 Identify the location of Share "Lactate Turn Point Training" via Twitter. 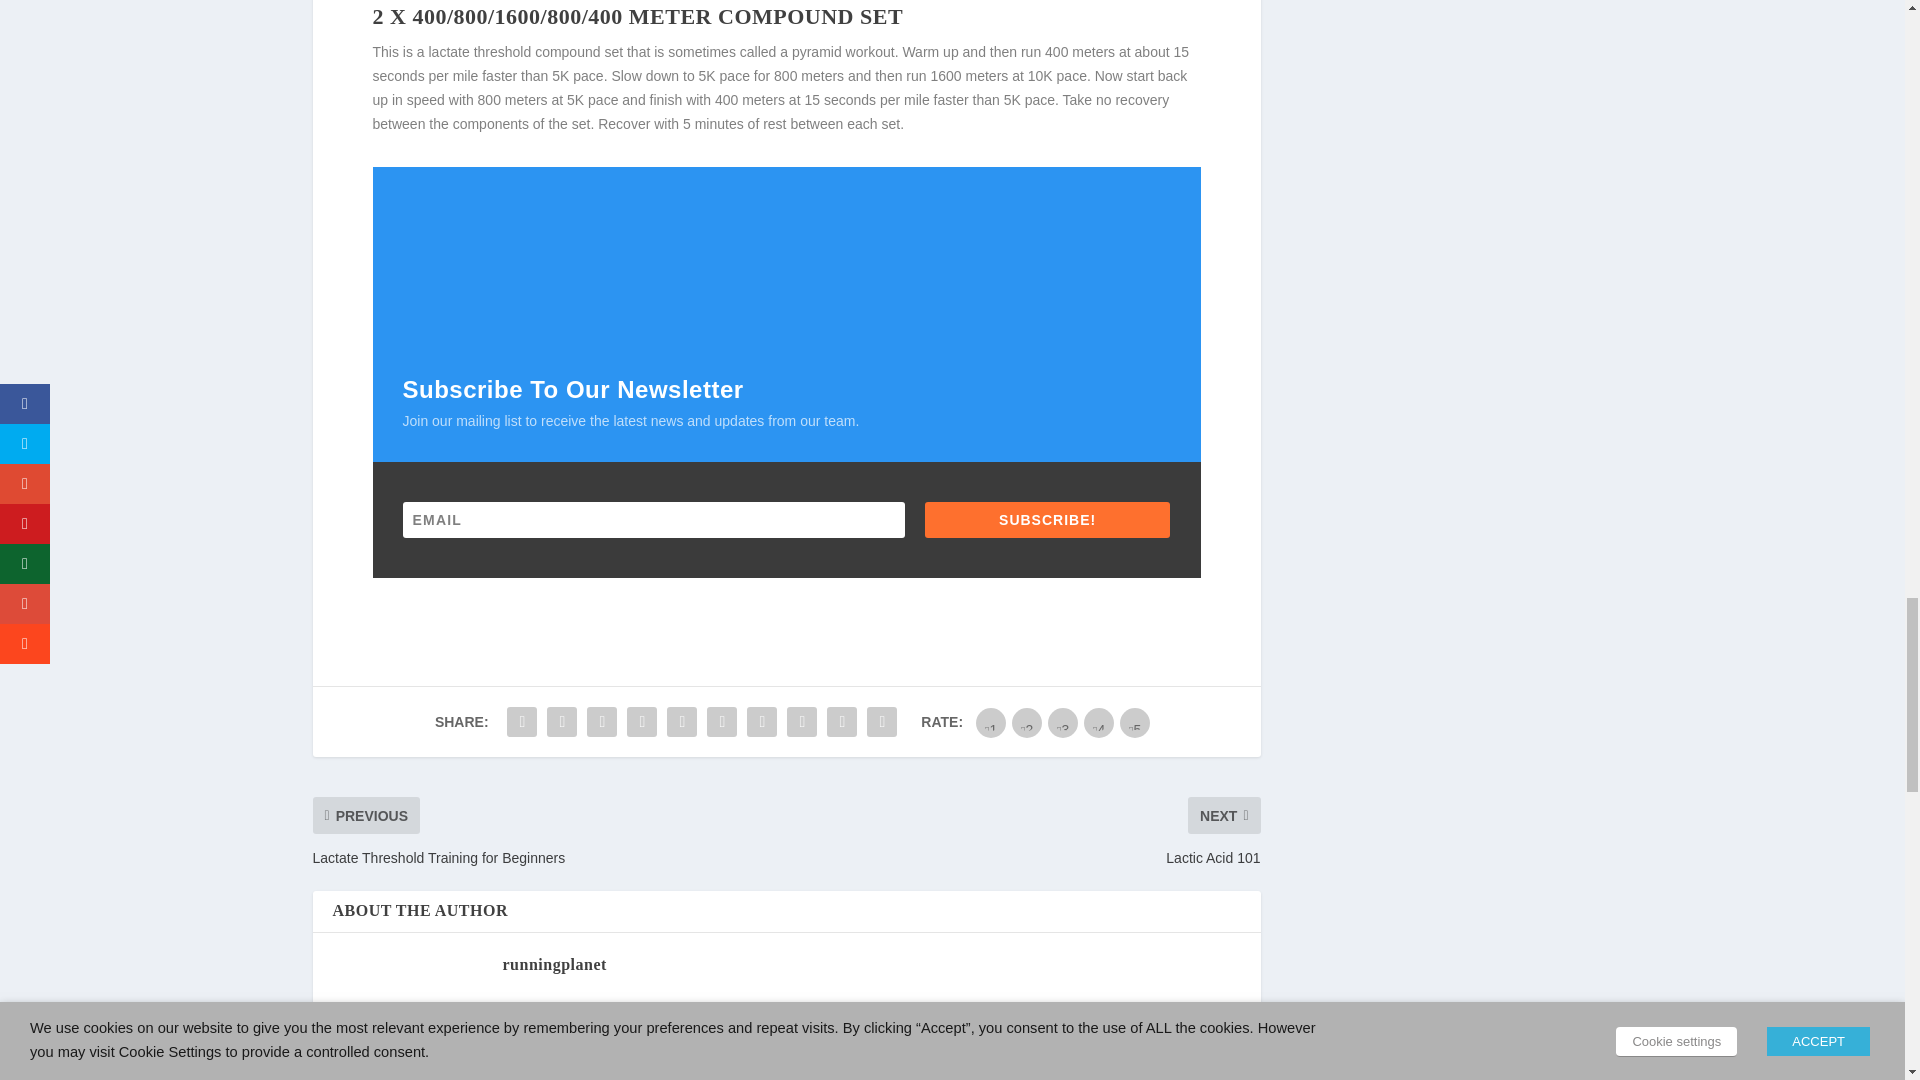
(561, 722).